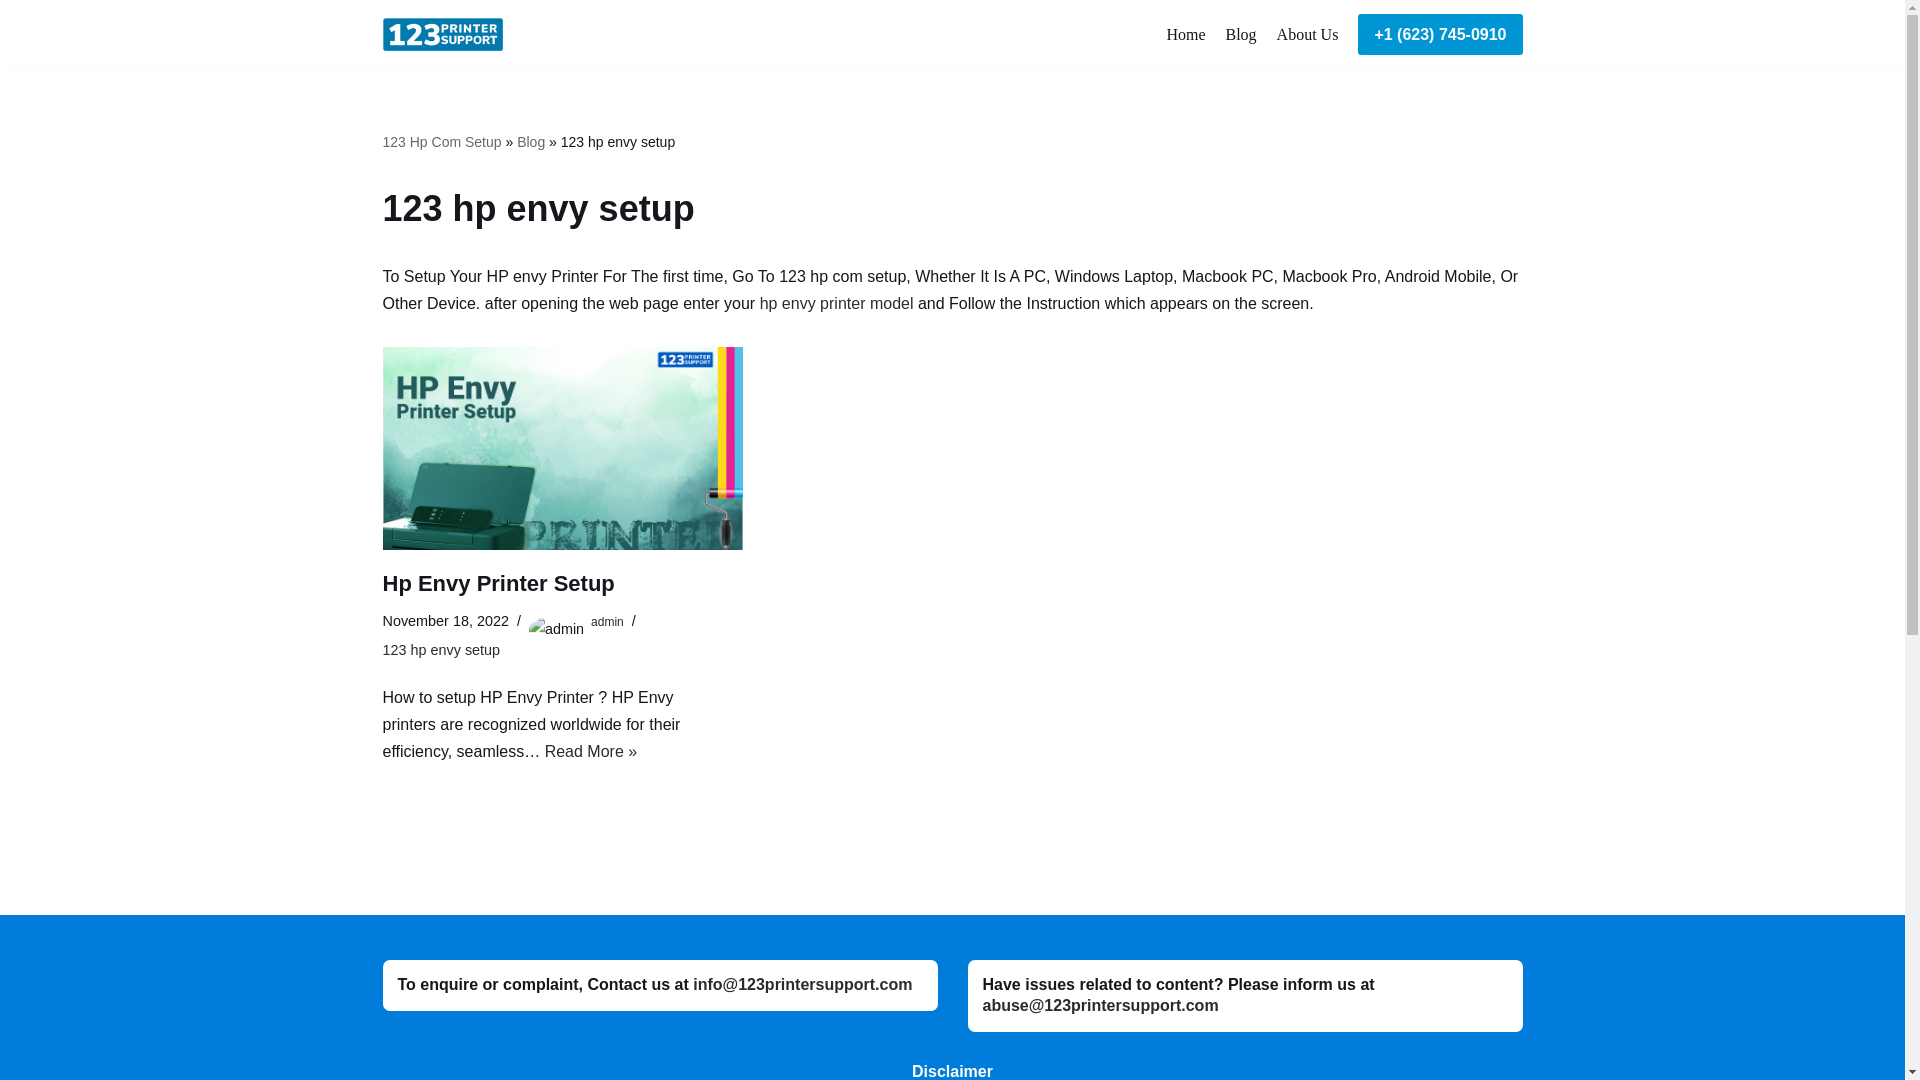  I want to click on 123 hp envy setup, so click(440, 649).